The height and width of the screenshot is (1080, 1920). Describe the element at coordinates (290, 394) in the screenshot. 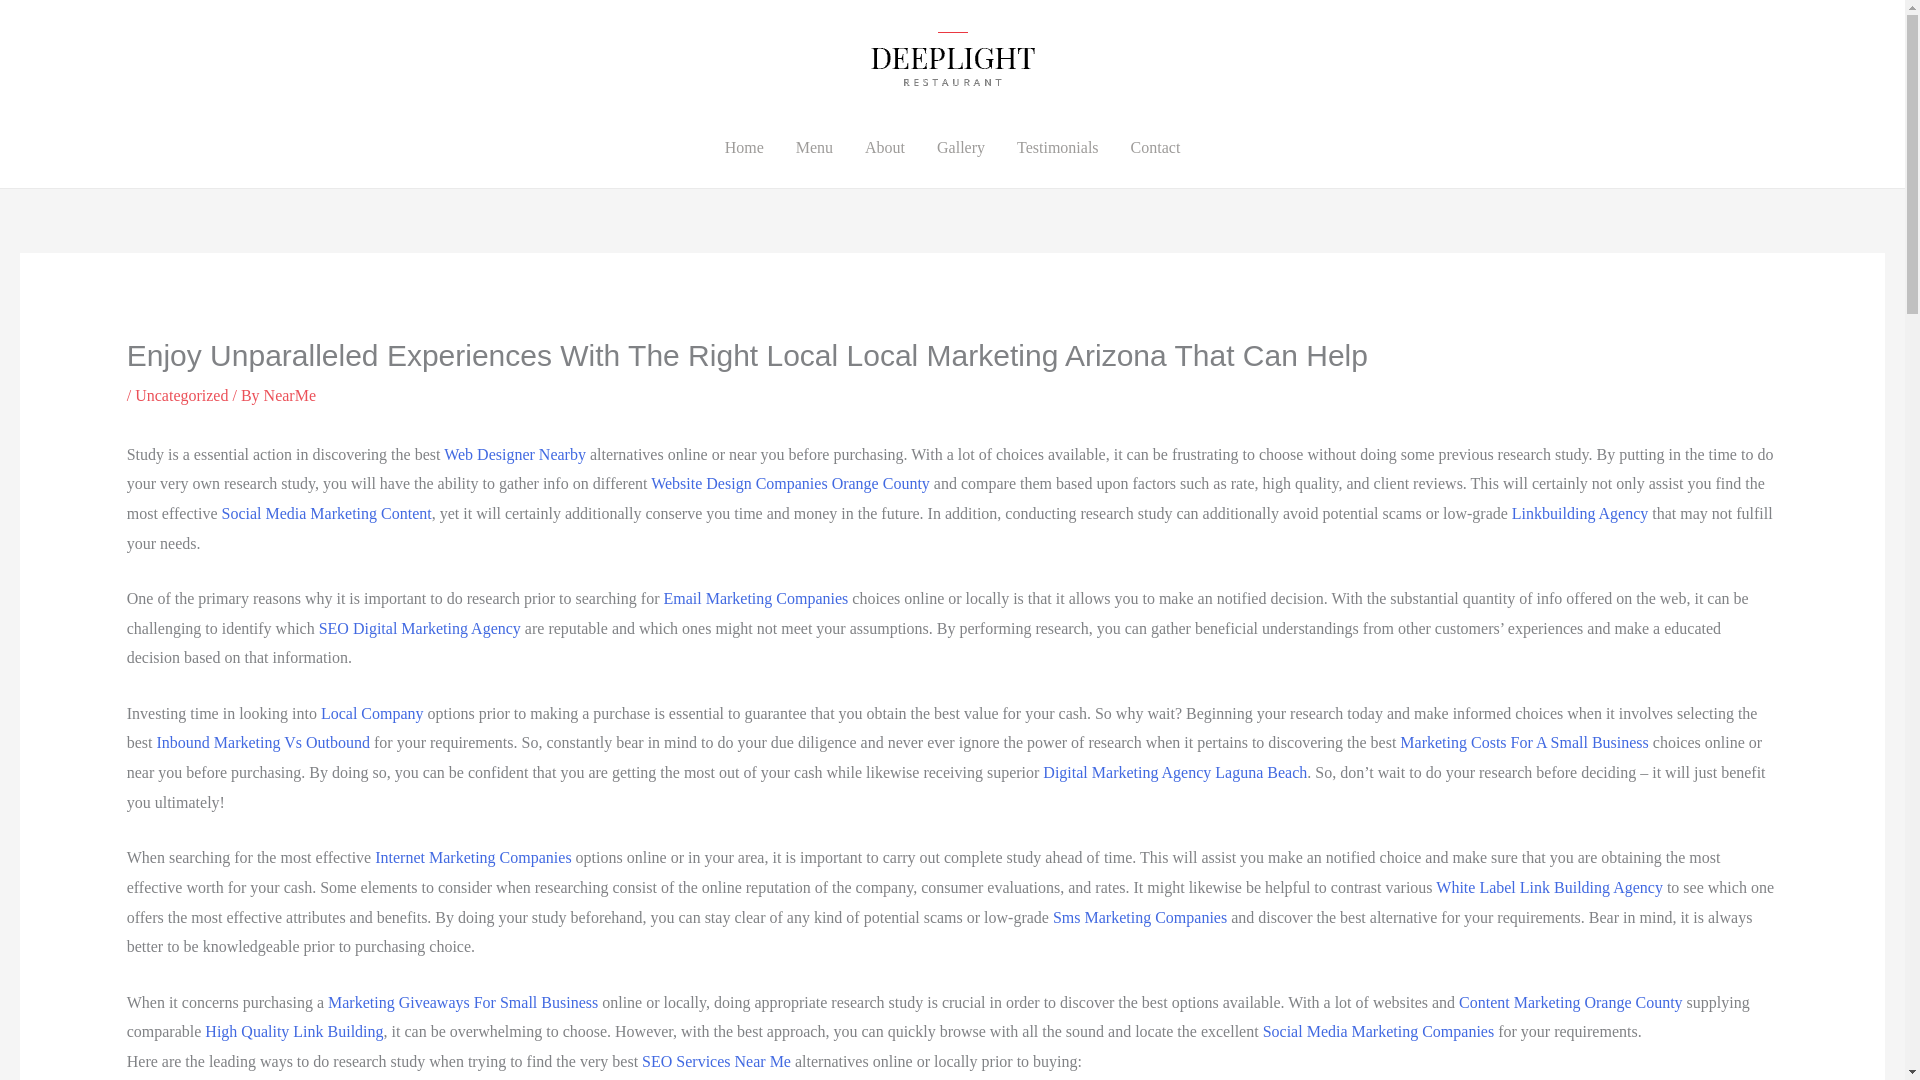

I see `NearMe` at that location.